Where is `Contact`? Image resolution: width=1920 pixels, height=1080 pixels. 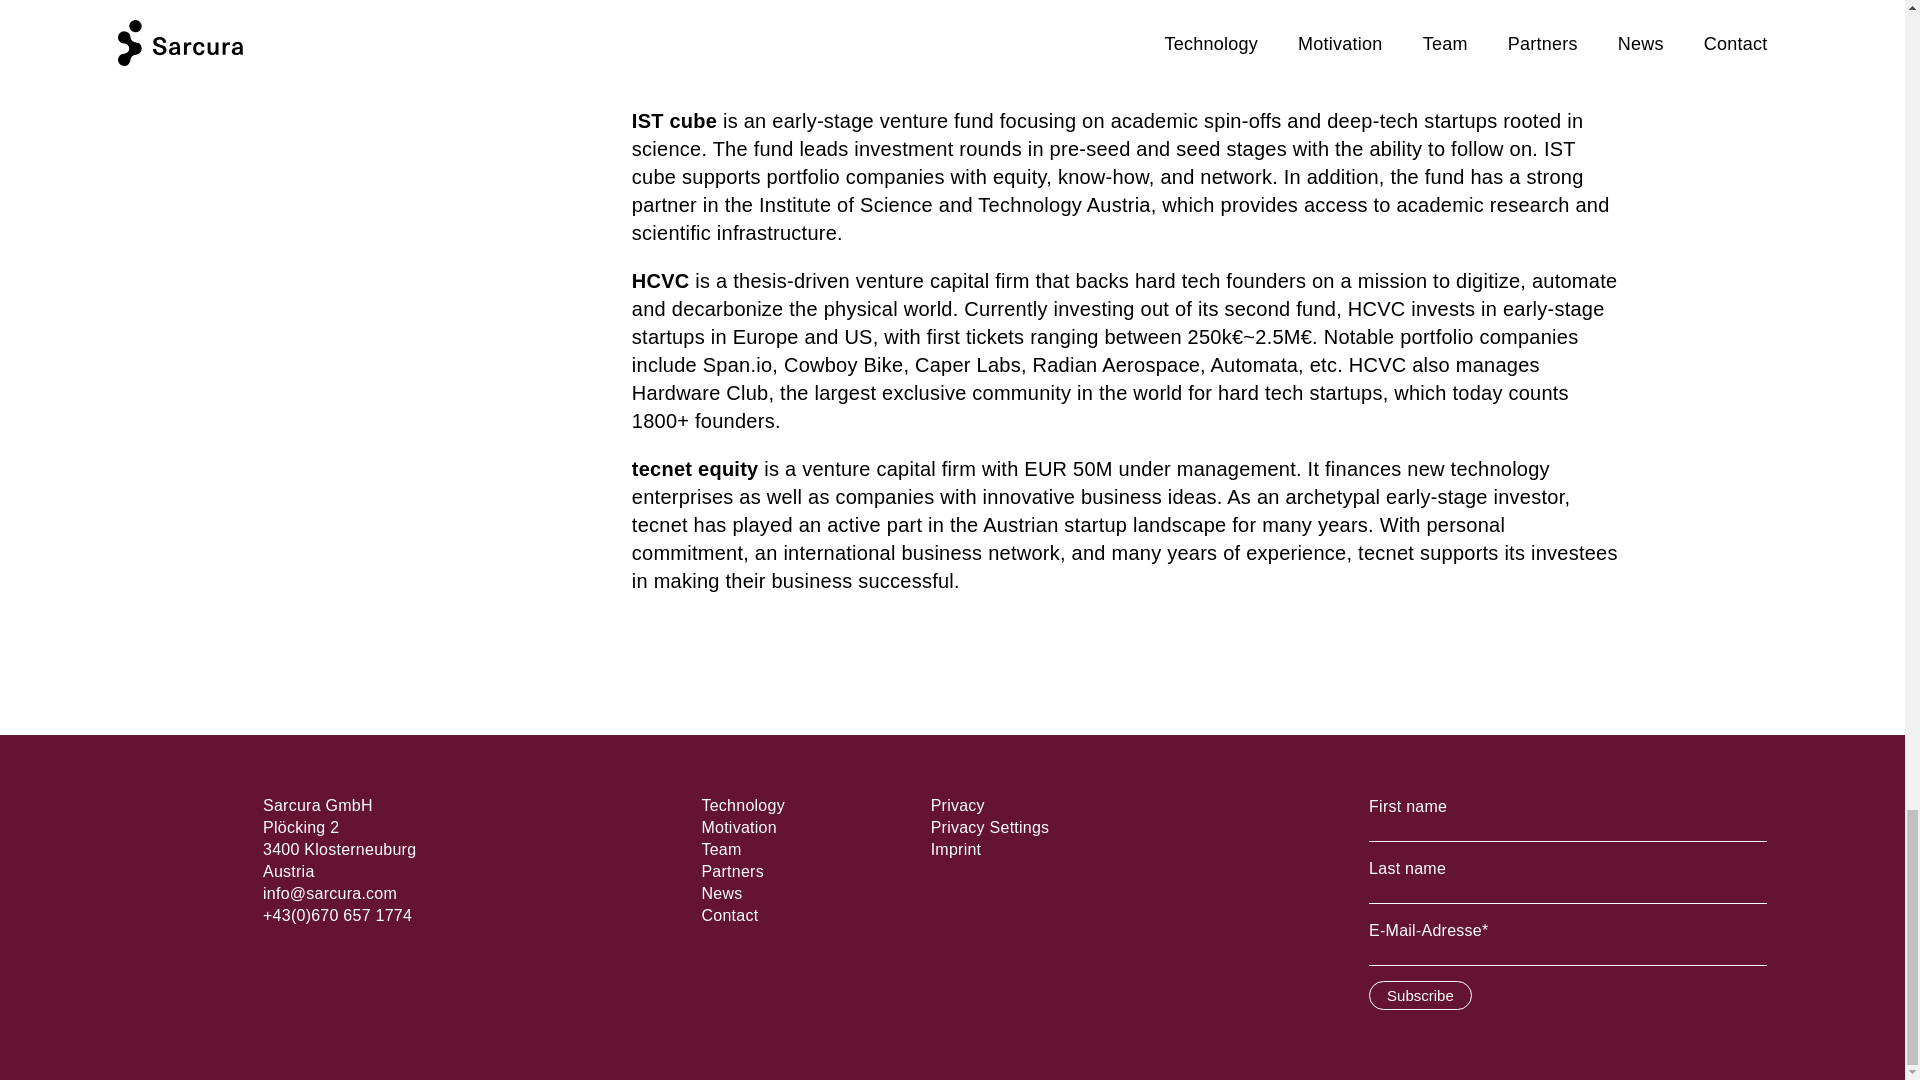
Contact is located at coordinates (729, 916).